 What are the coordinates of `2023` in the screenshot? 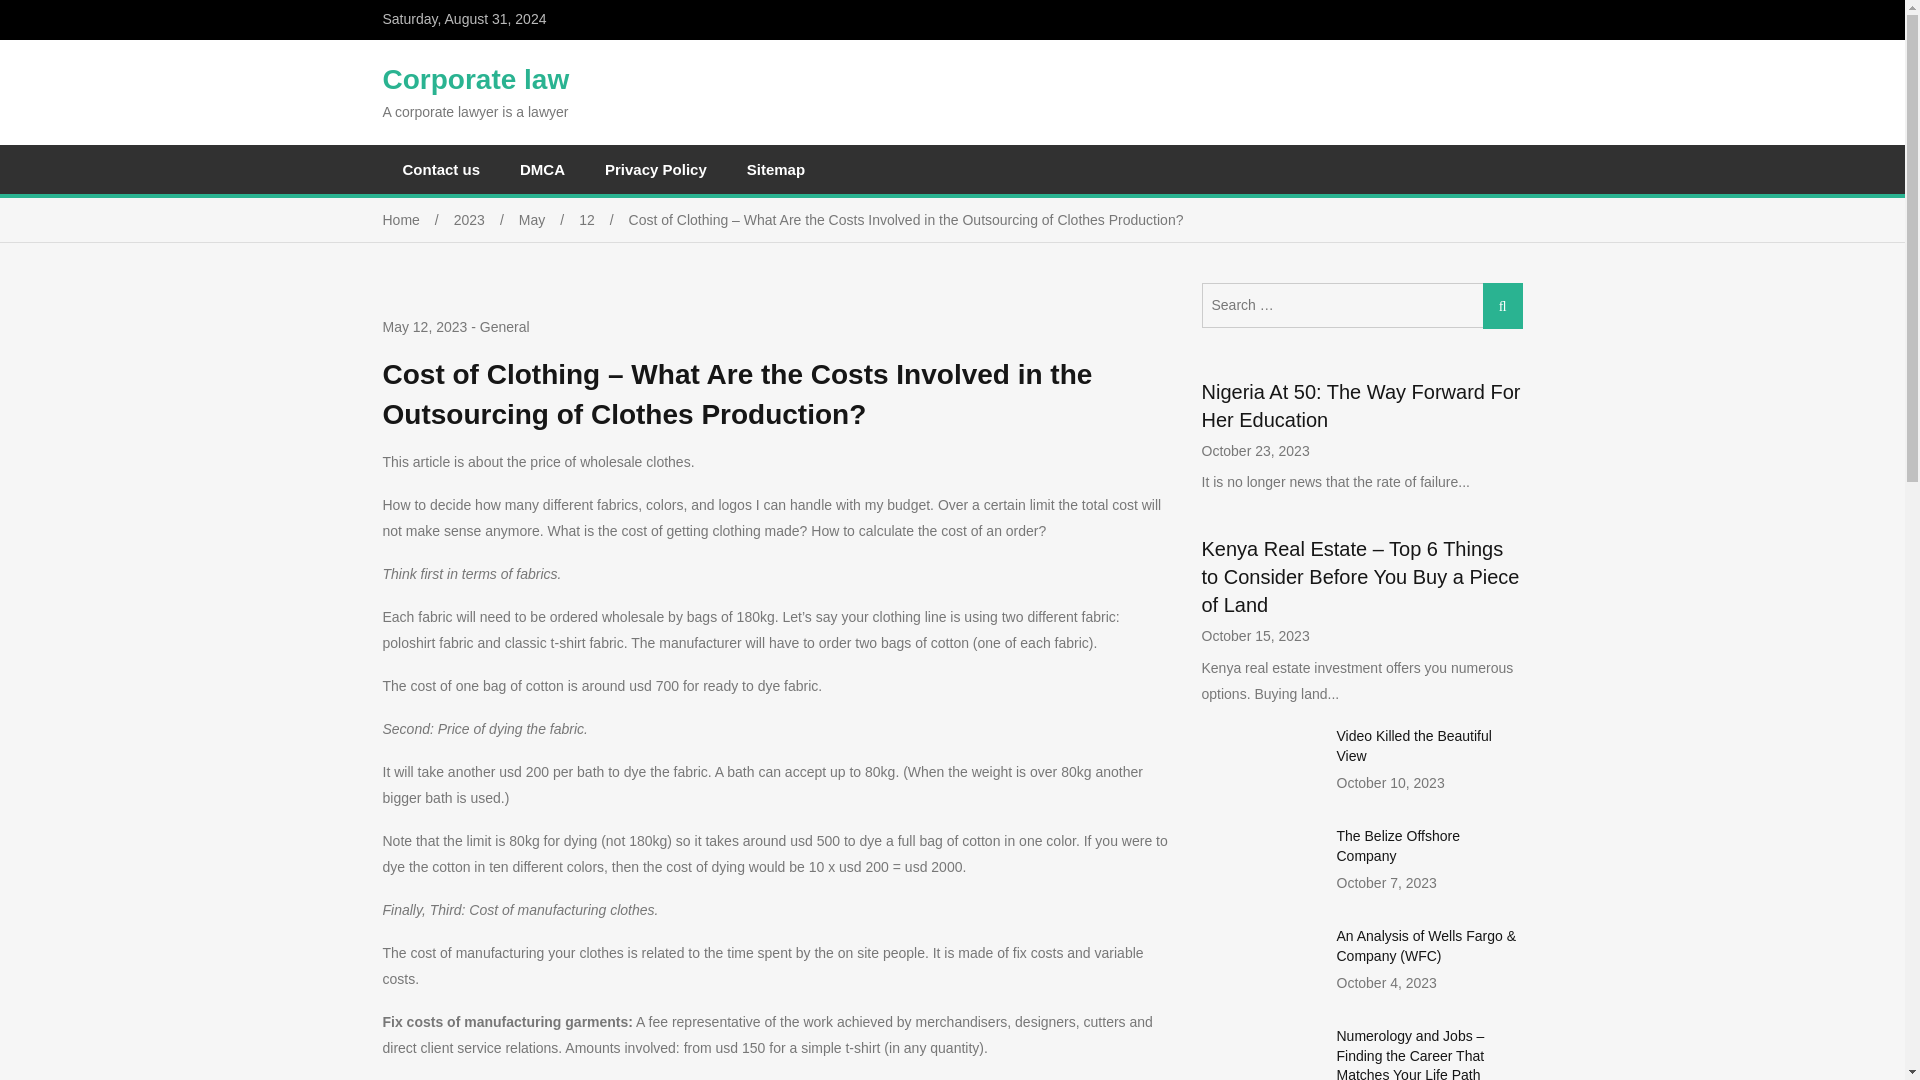 It's located at (486, 219).